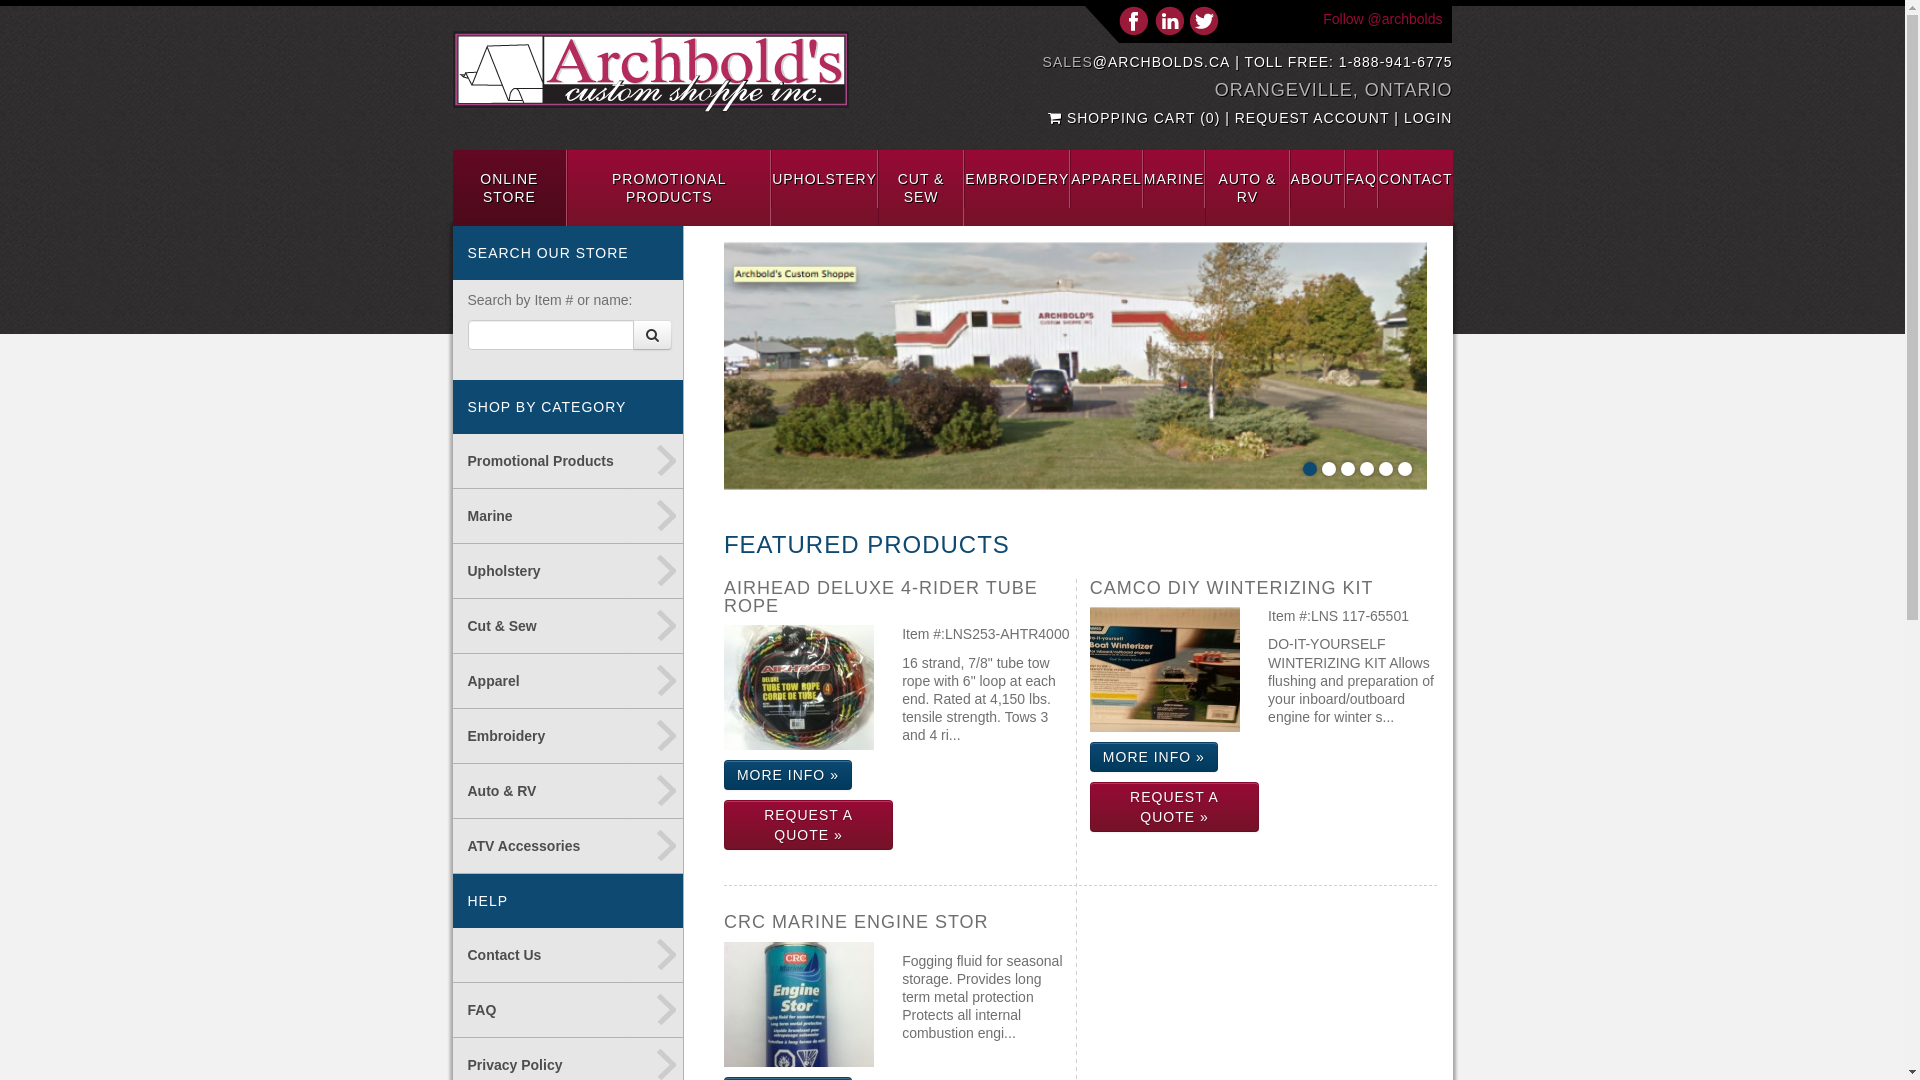 Image resolution: width=1920 pixels, height=1080 pixels. What do you see at coordinates (568, 462) in the screenshot?
I see `Promotional Products` at bounding box center [568, 462].